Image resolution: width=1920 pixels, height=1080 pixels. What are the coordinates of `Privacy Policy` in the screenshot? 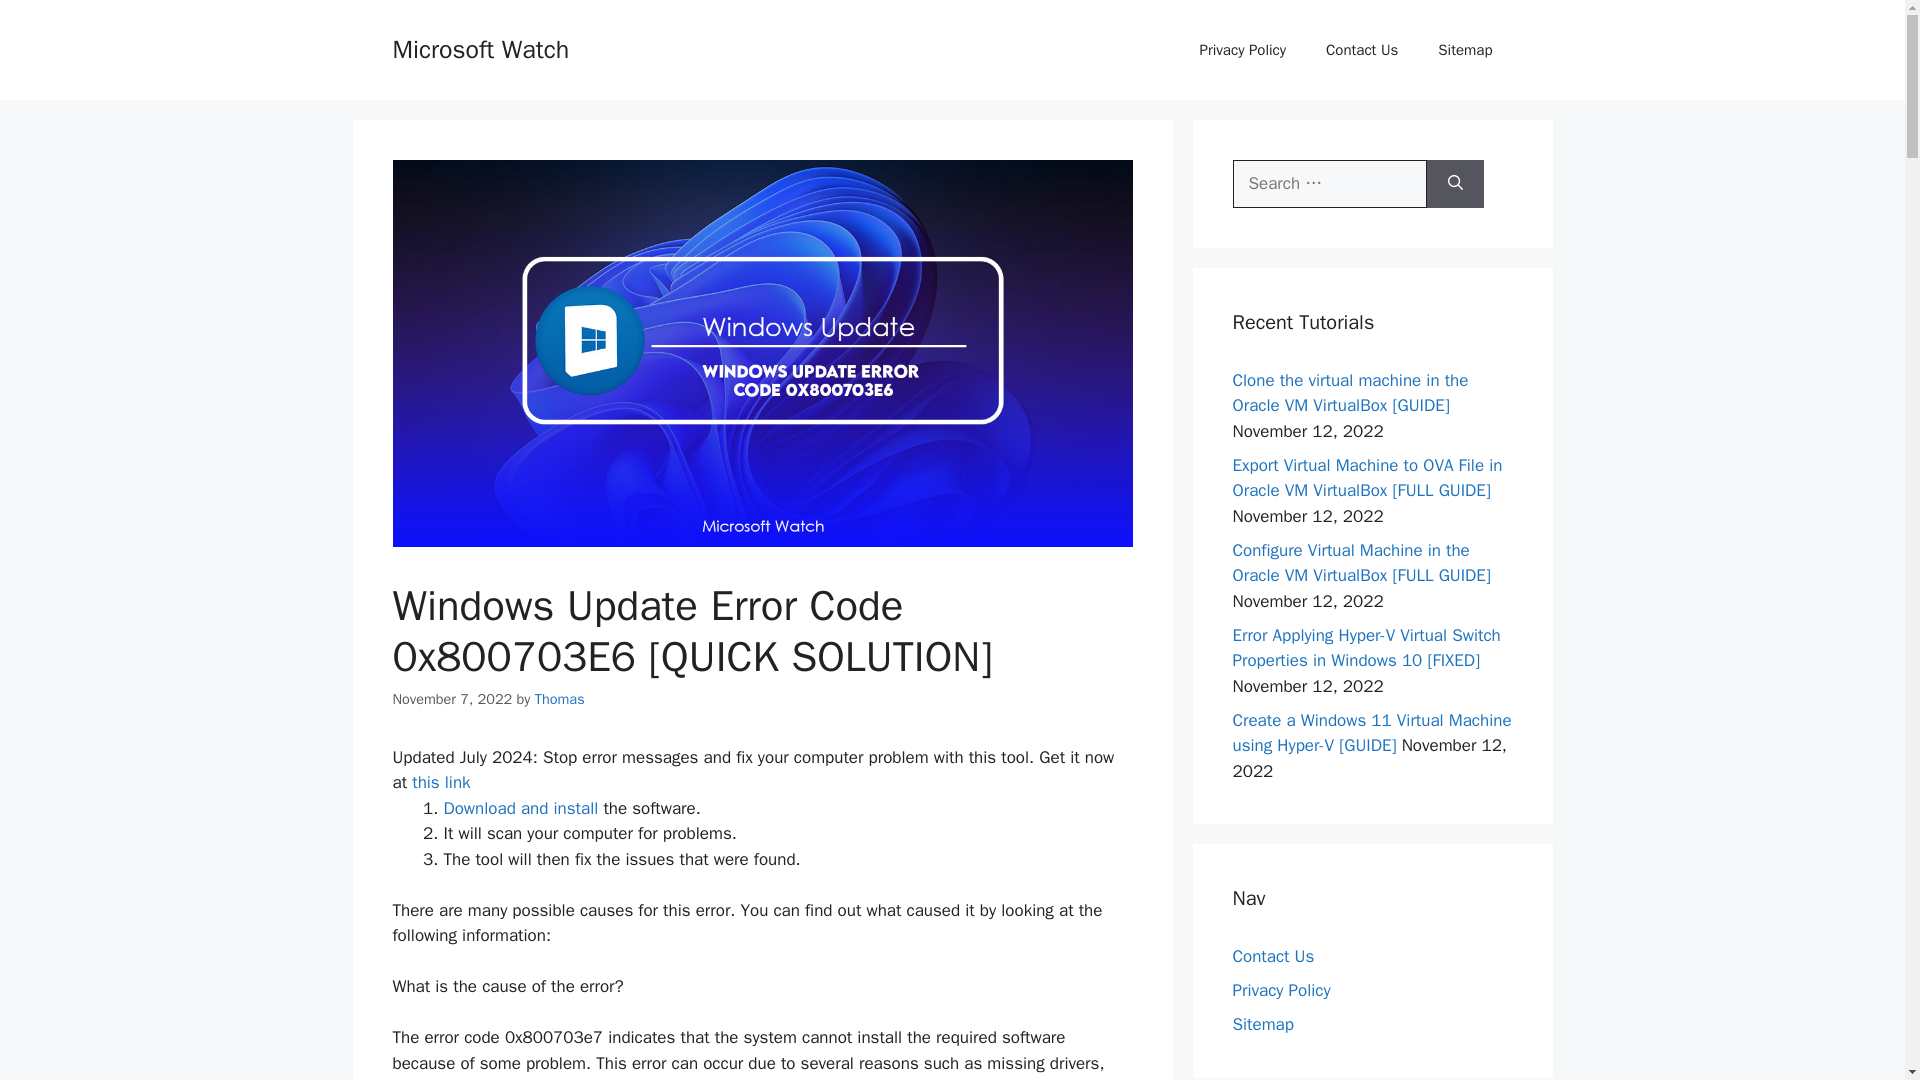 It's located at (1281, 990).